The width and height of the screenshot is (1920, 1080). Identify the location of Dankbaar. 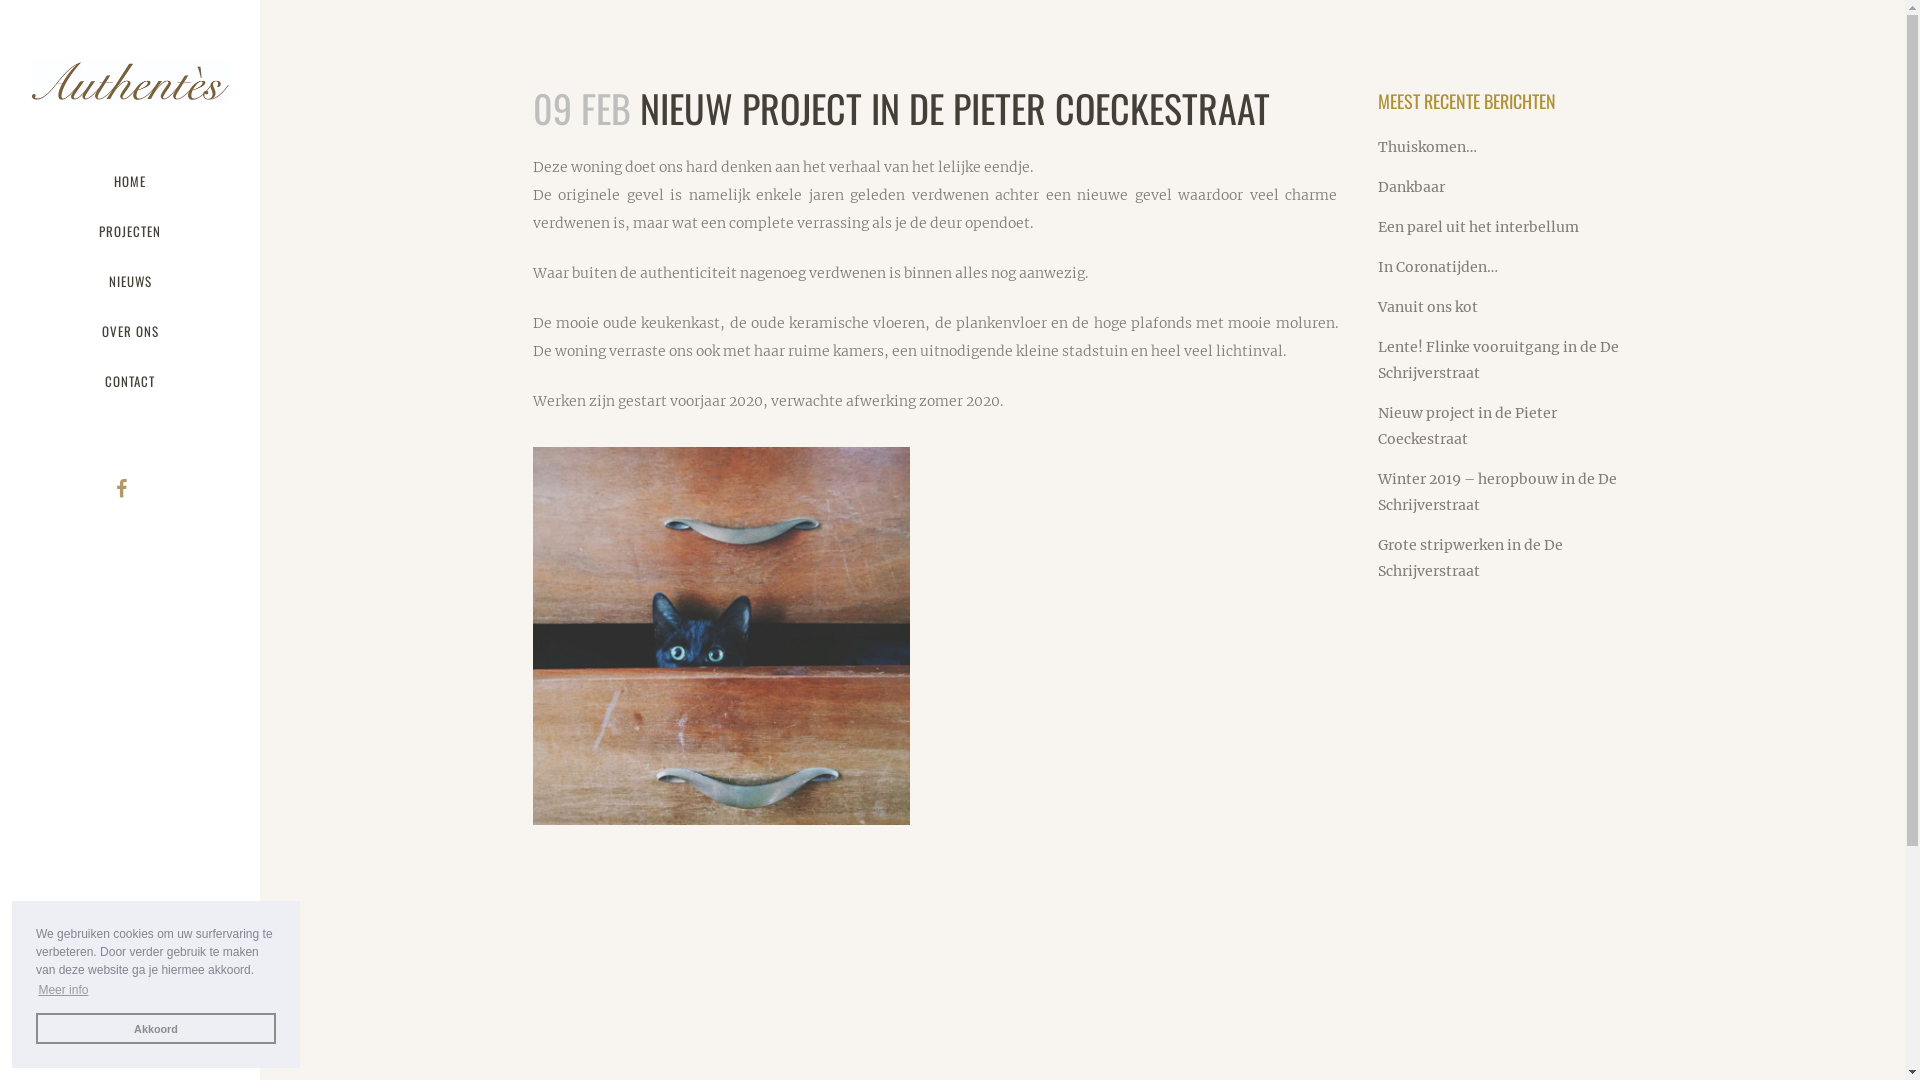
(1412, 187).